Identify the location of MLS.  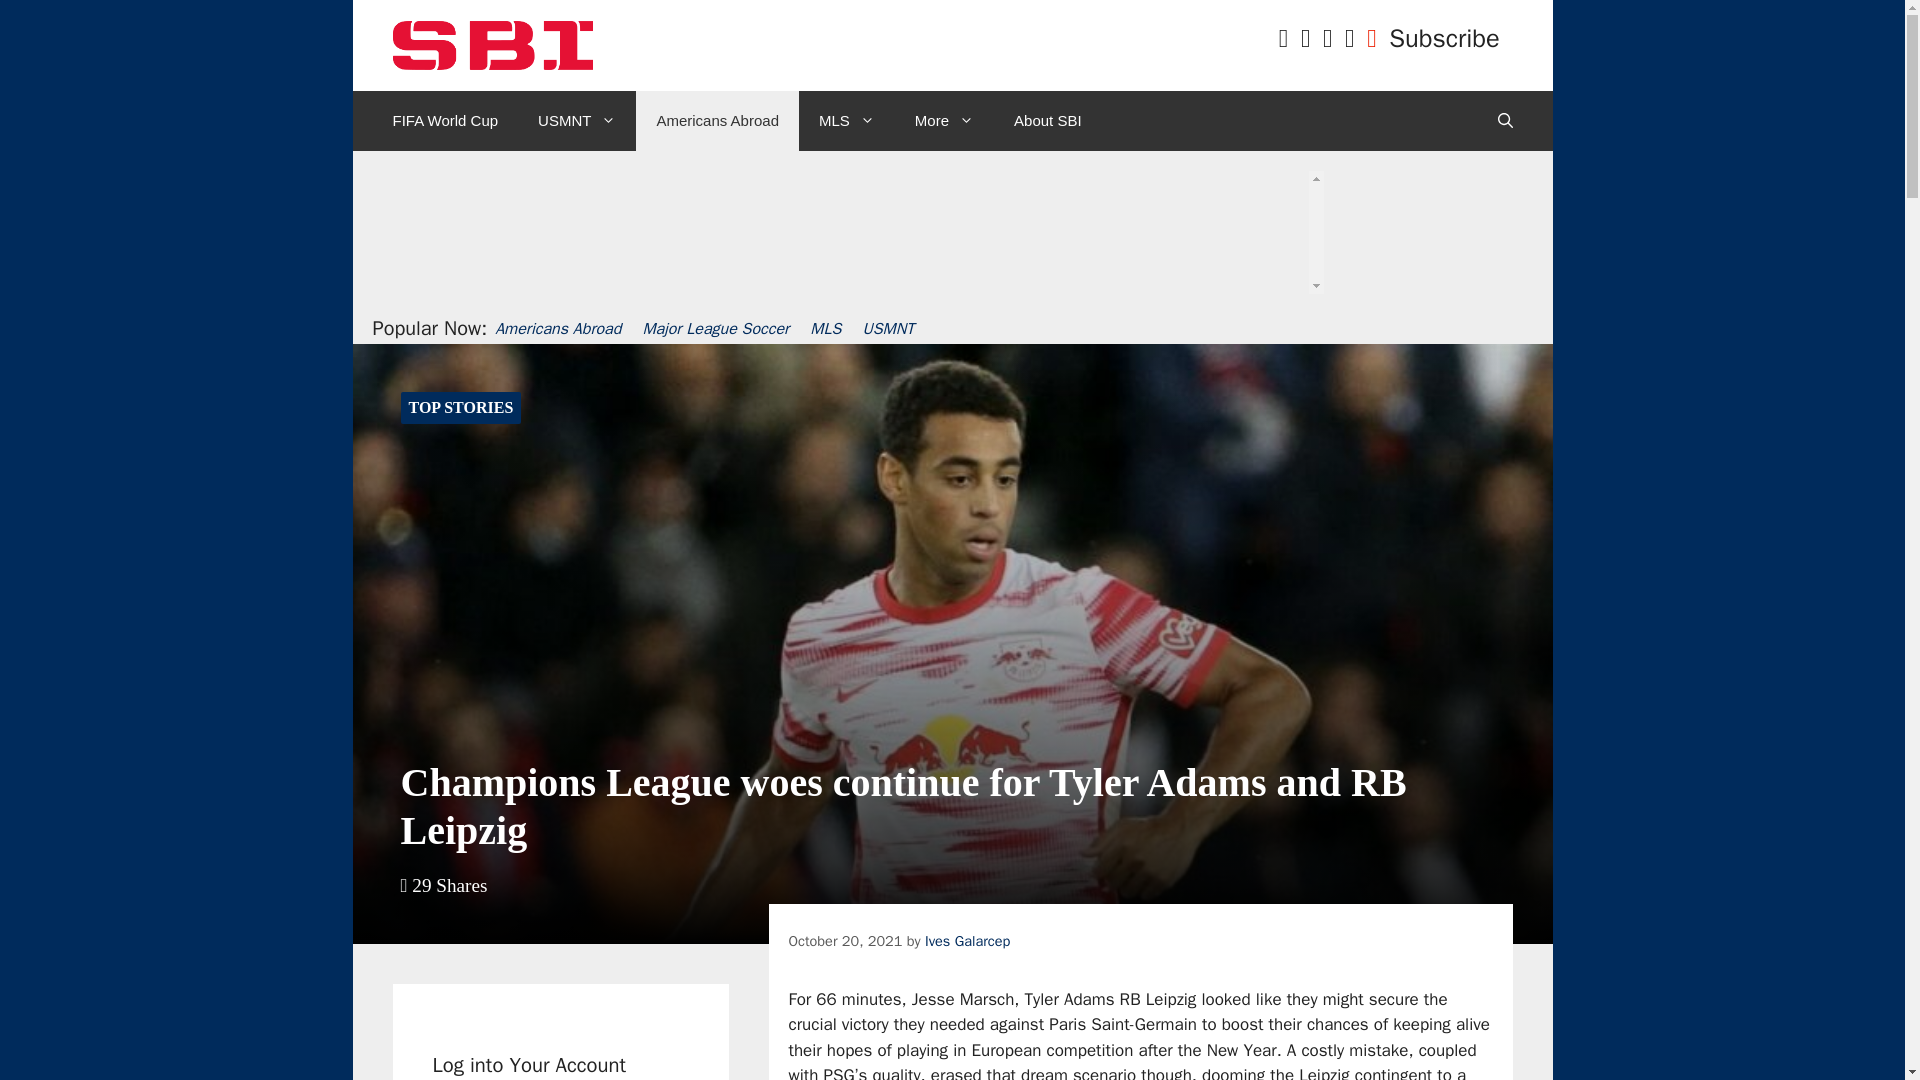
(846, 120).